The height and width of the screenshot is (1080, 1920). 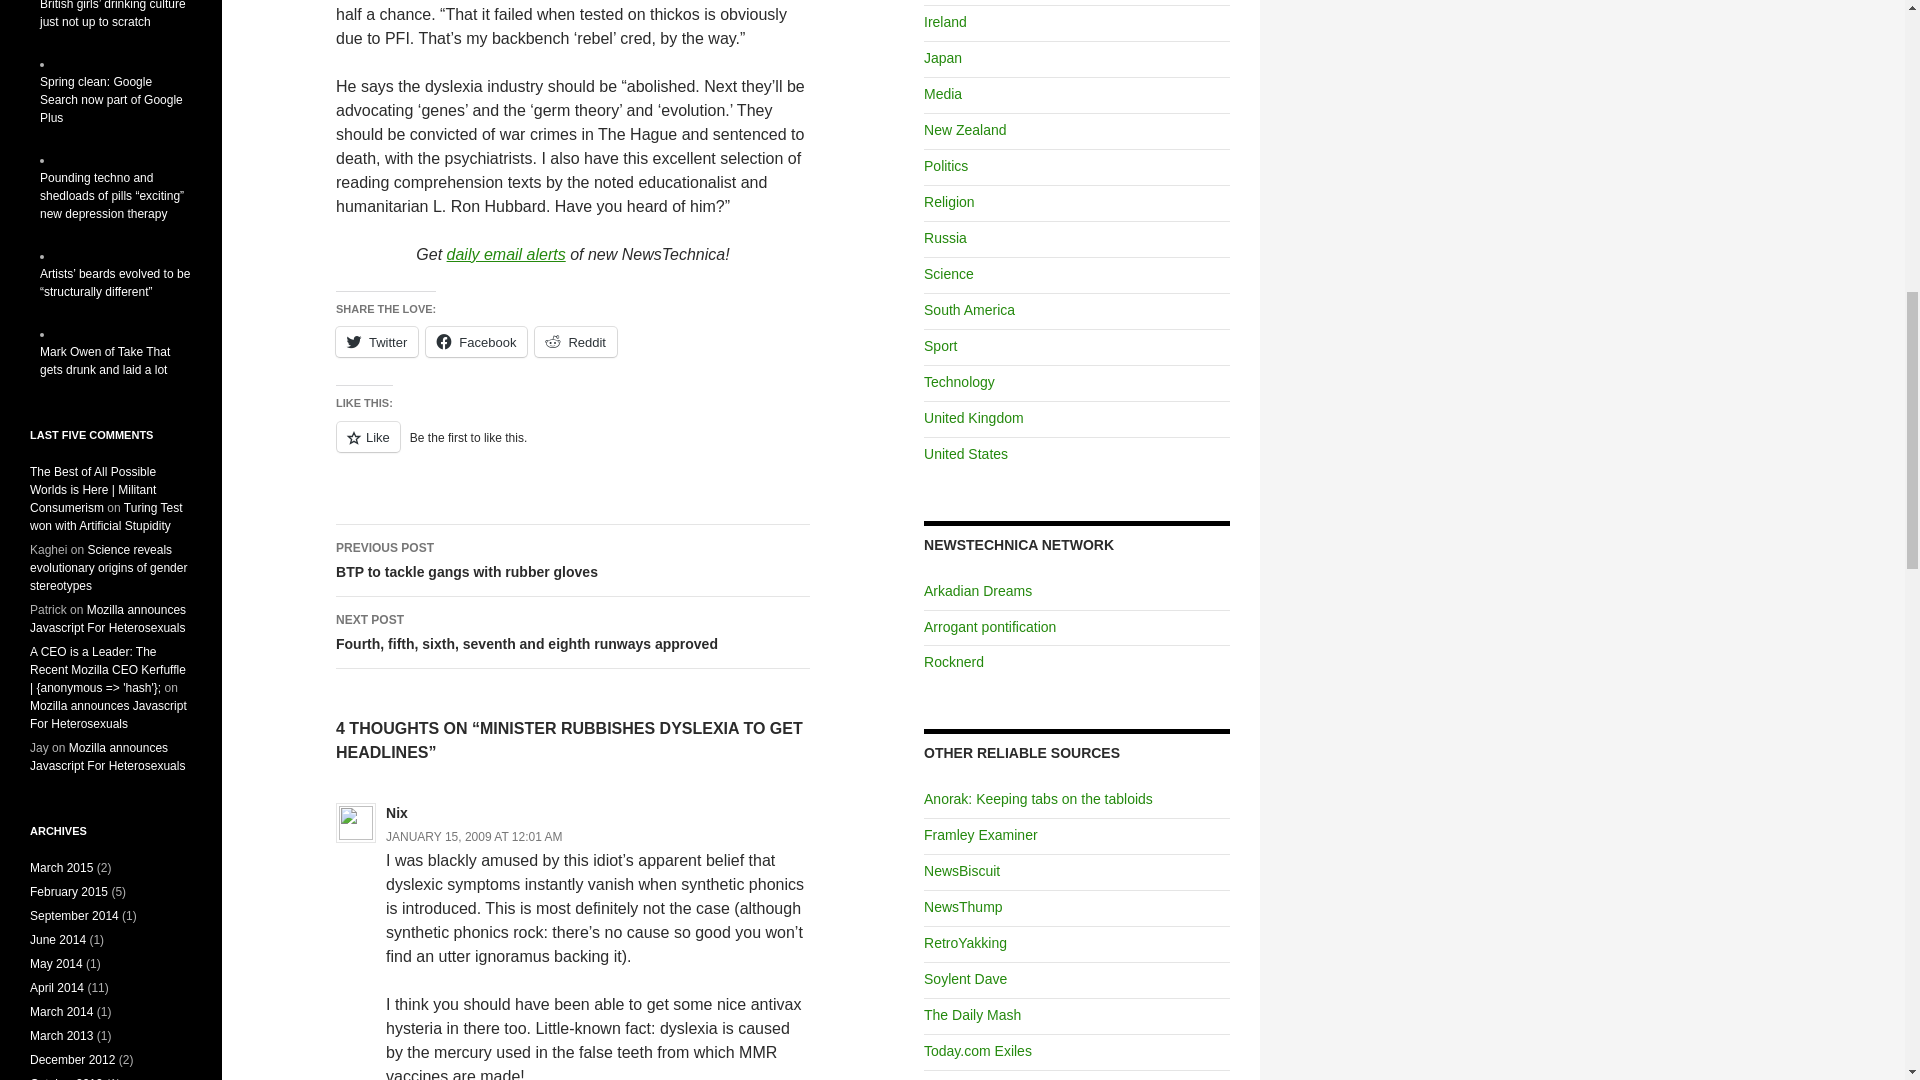 I want to click on daily email alerts, so click(x=573, y=560).